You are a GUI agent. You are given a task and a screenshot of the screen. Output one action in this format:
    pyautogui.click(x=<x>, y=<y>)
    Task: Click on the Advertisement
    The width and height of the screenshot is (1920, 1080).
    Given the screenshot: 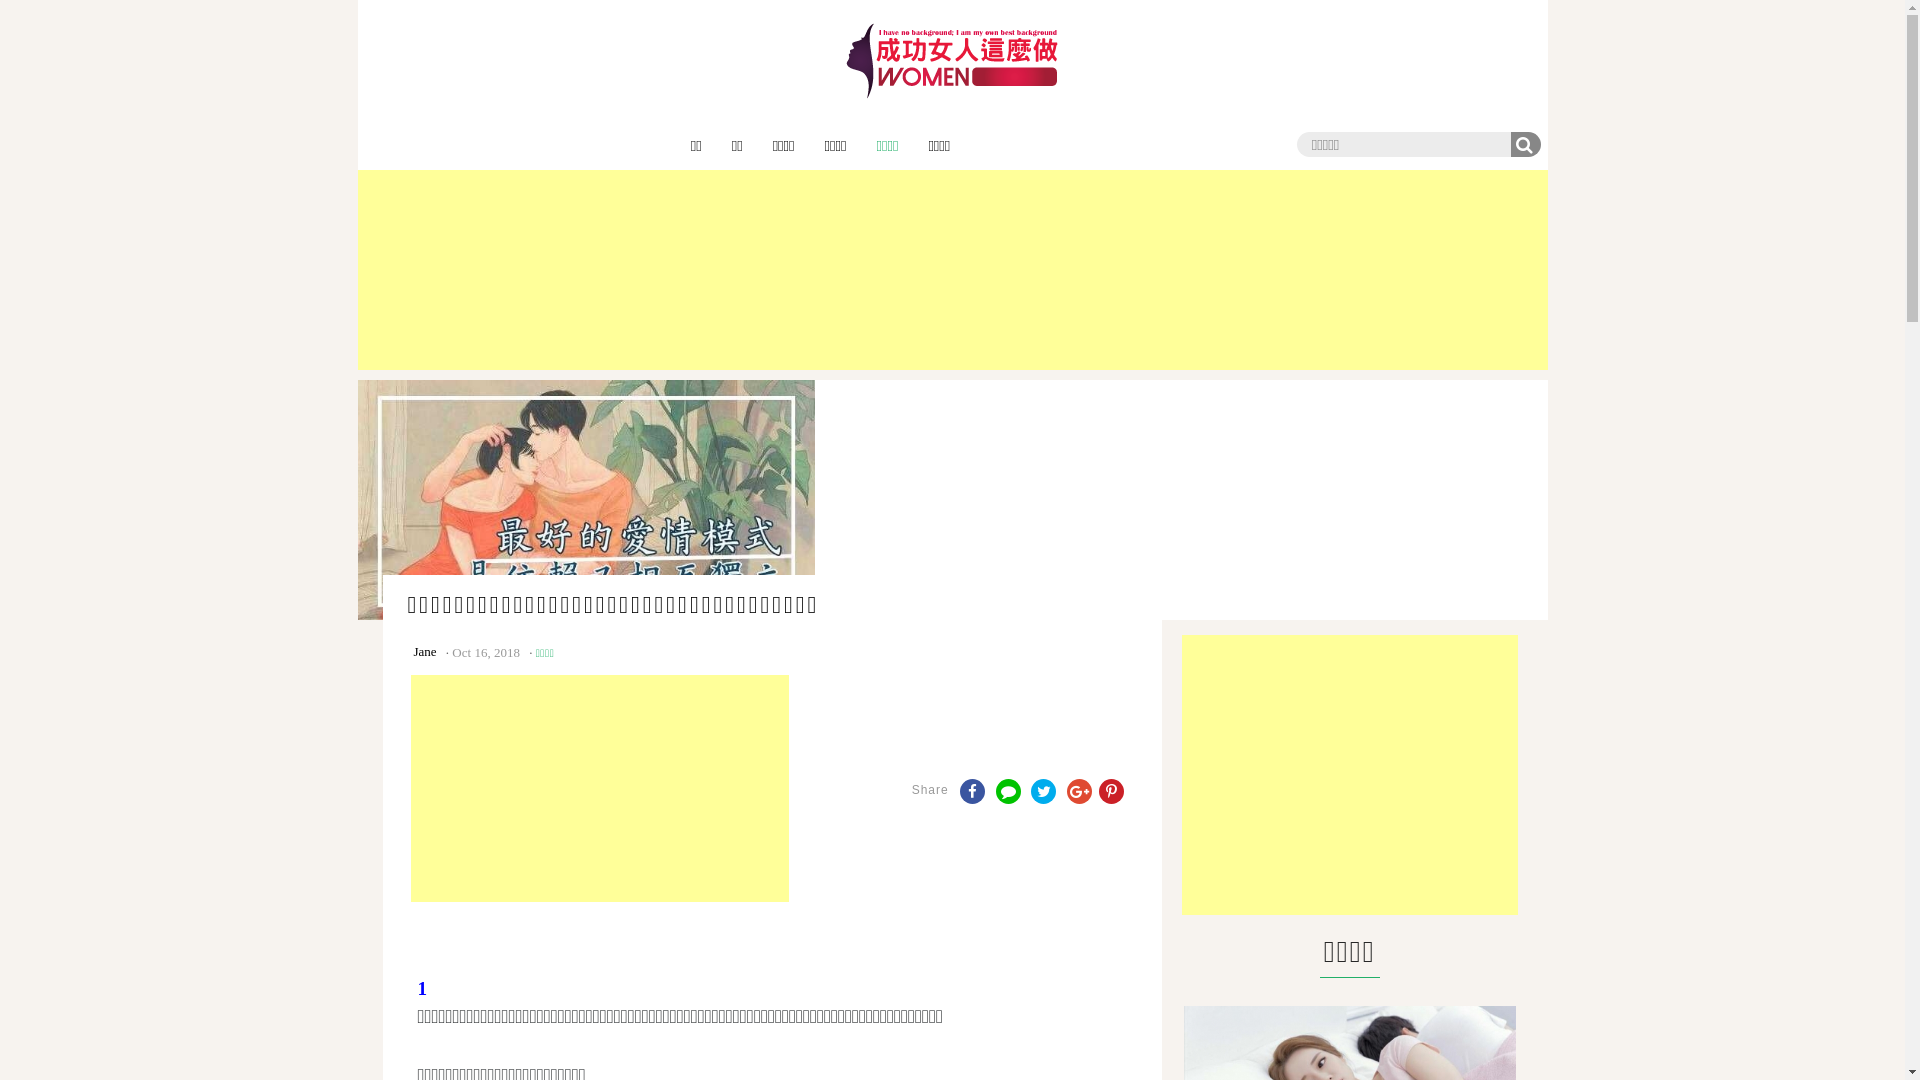 What is the action you would take?
    pyautogui.click(x=953, y=270)
    